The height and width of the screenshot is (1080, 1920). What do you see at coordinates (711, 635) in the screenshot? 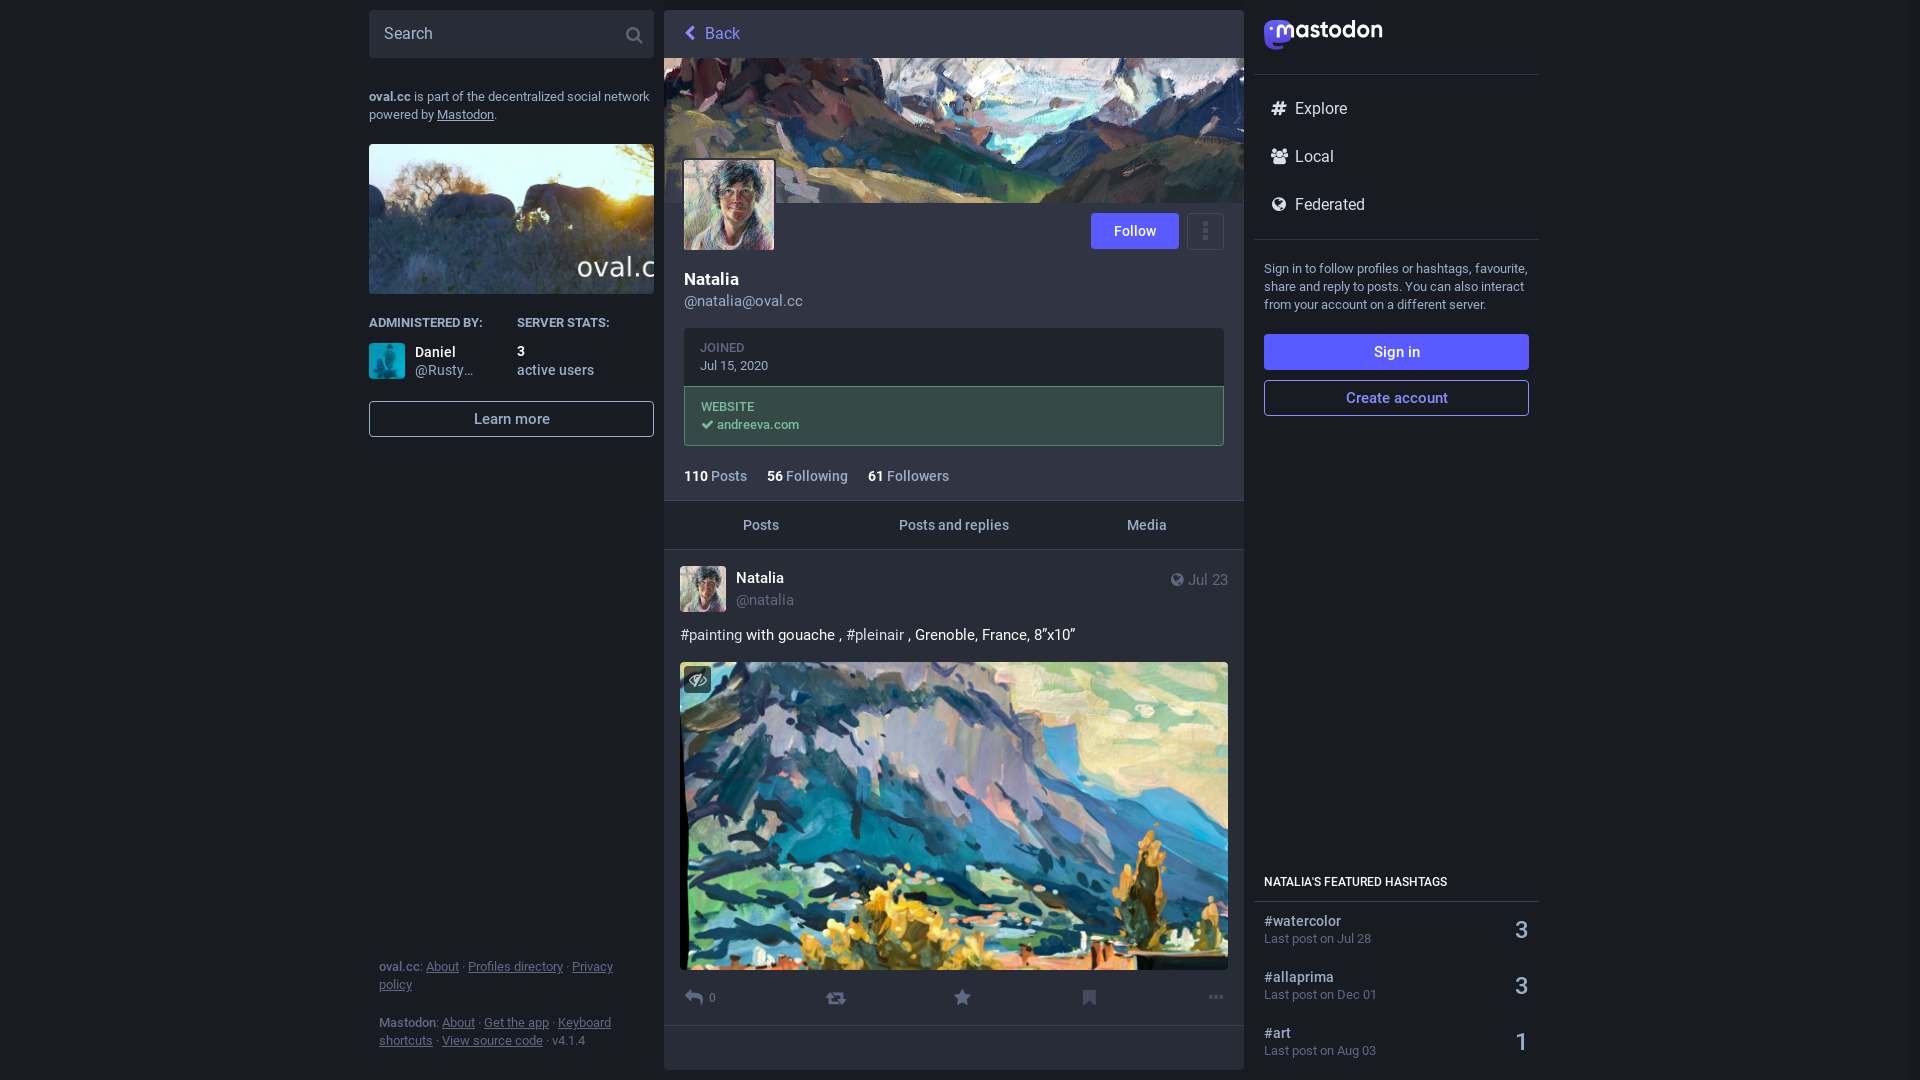
I see `#painting` at bounding box center [711, 635].